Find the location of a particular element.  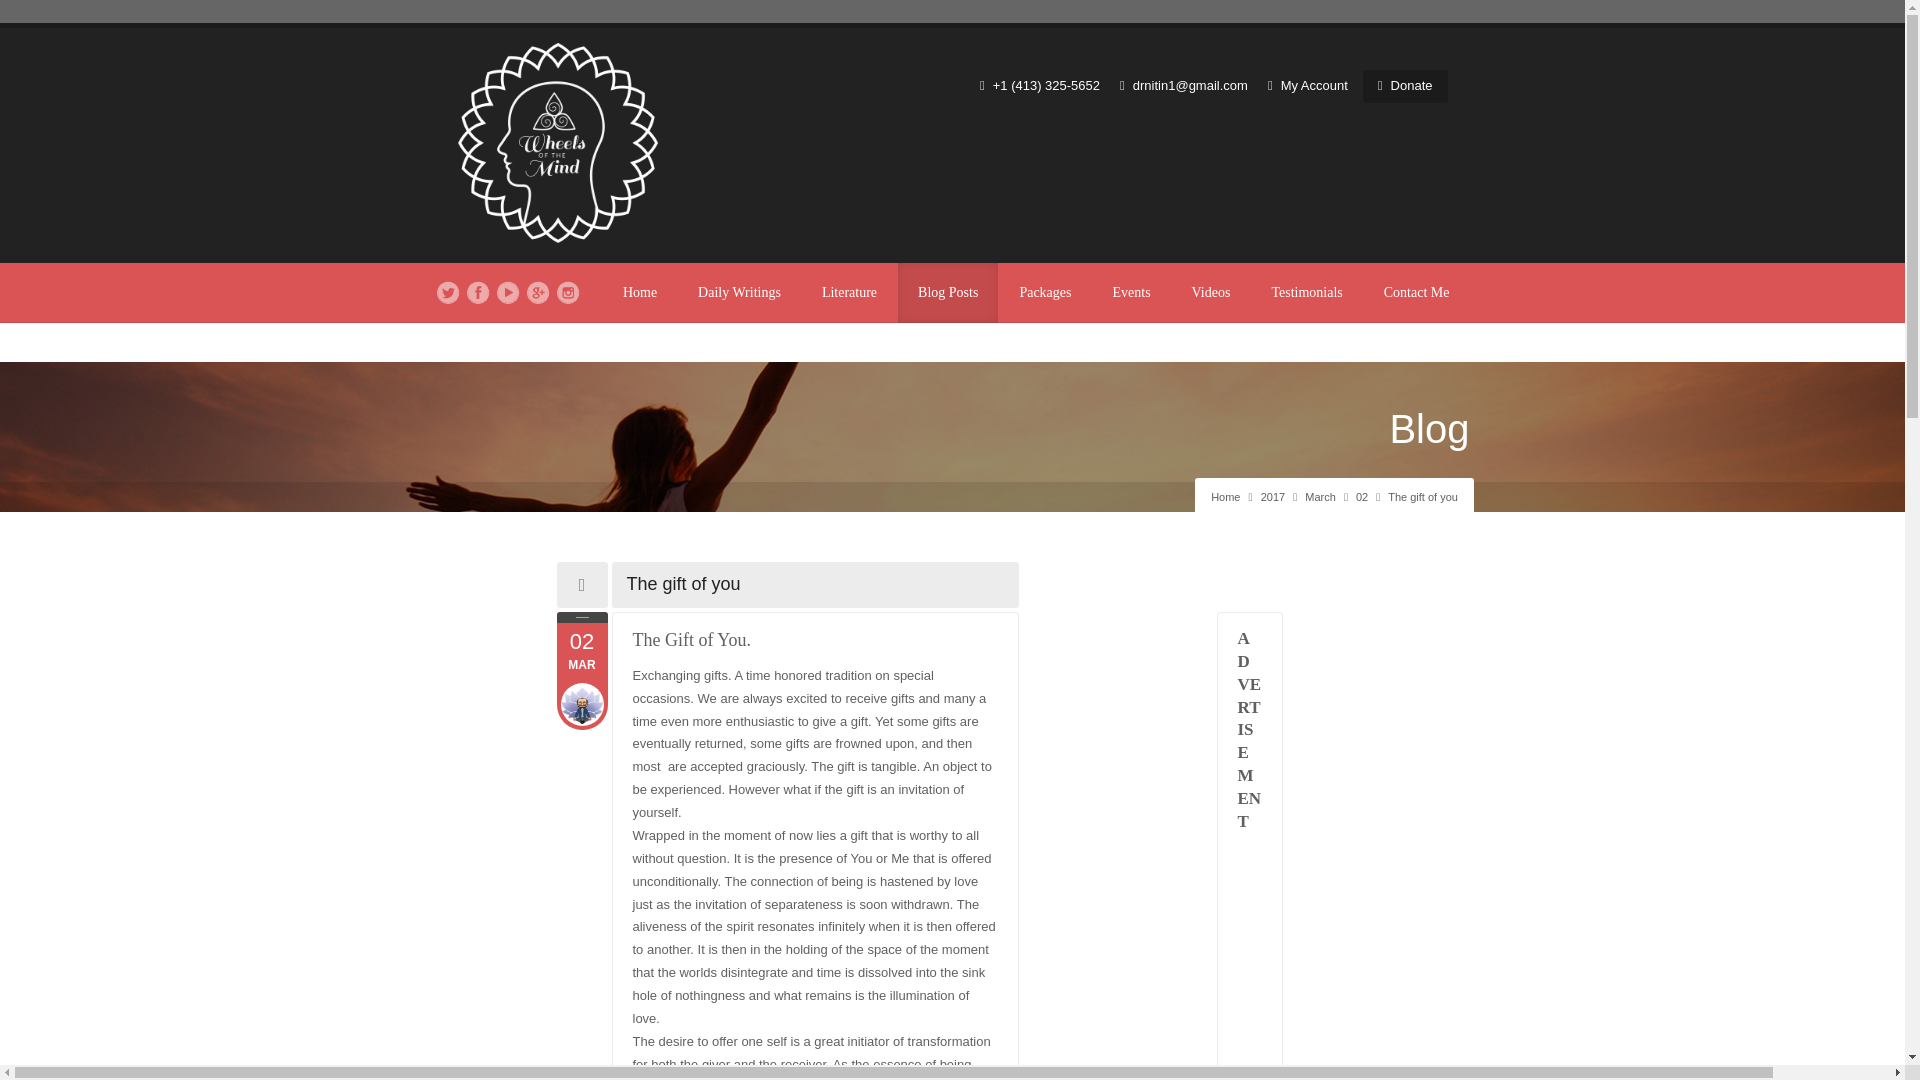

Literature is located at coordinates (849, 292).